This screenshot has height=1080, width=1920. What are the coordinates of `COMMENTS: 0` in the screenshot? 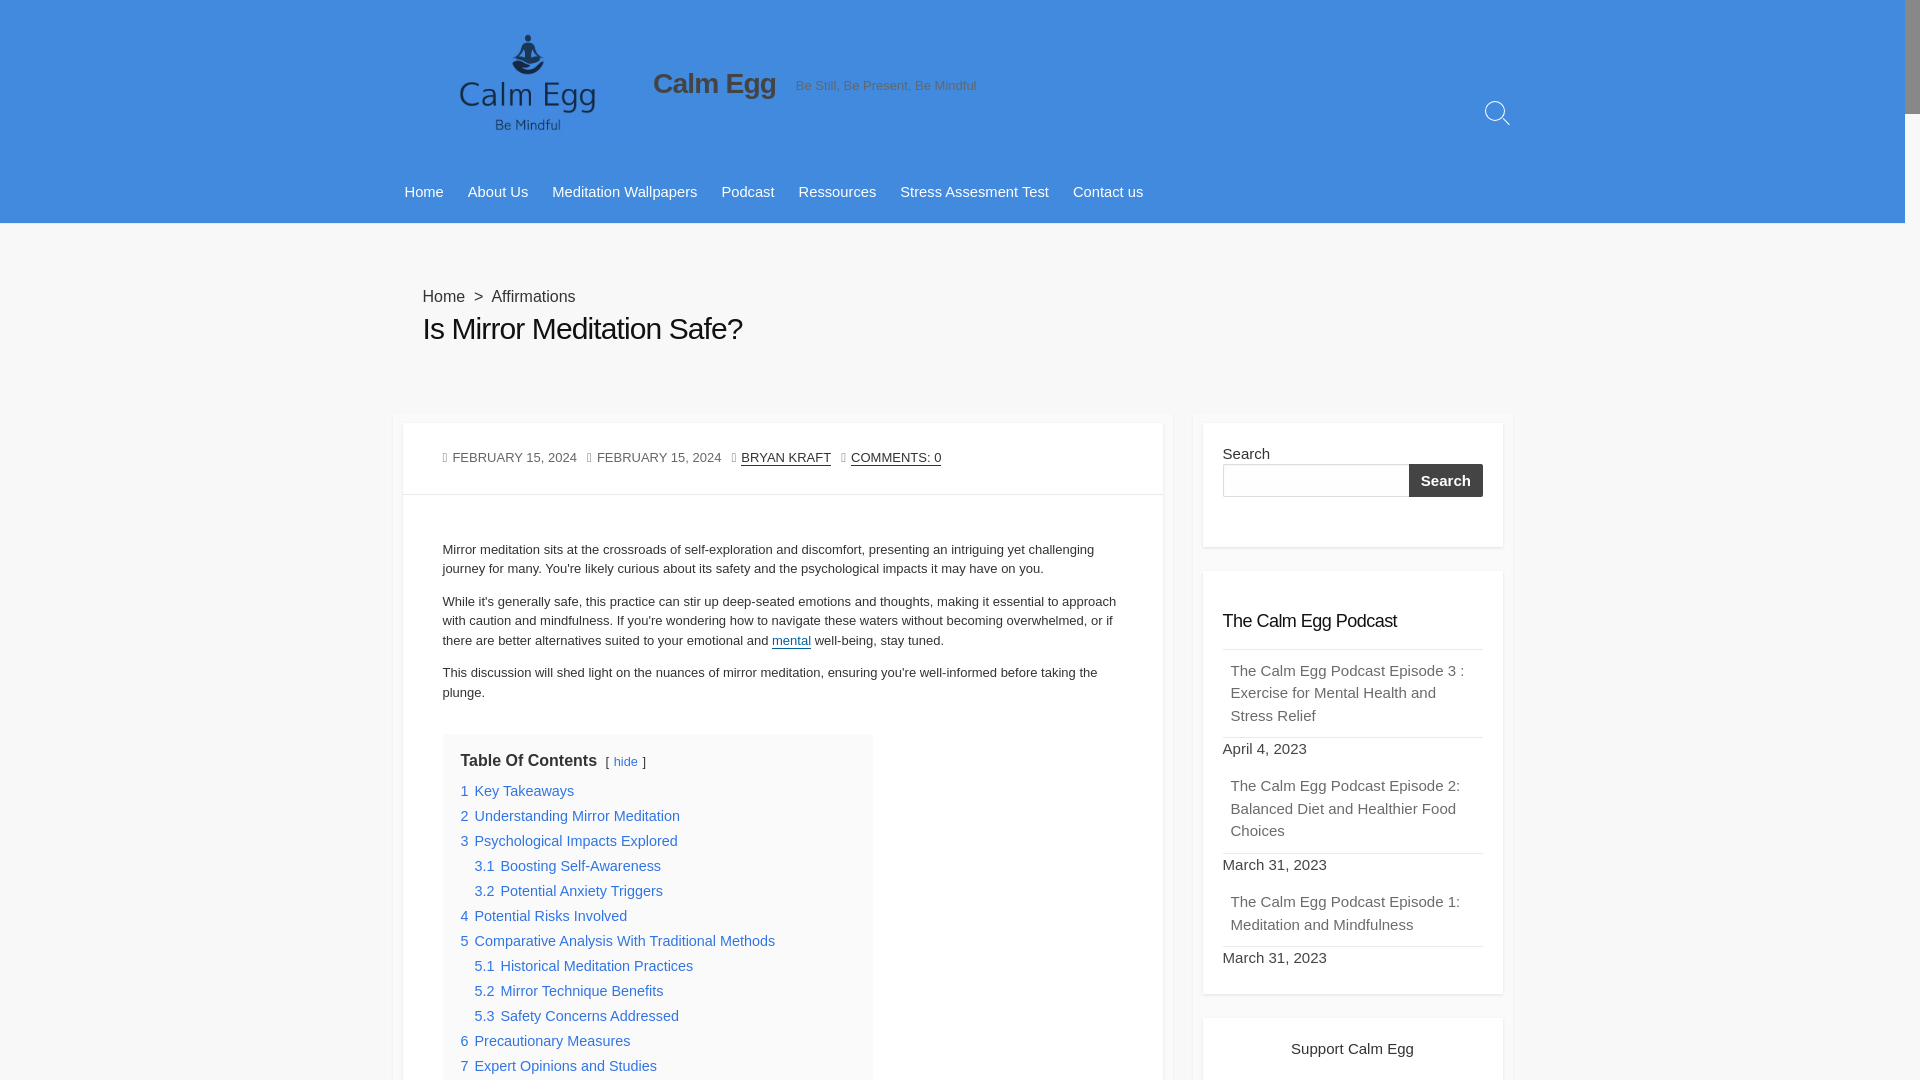 It's located at (895, 458).